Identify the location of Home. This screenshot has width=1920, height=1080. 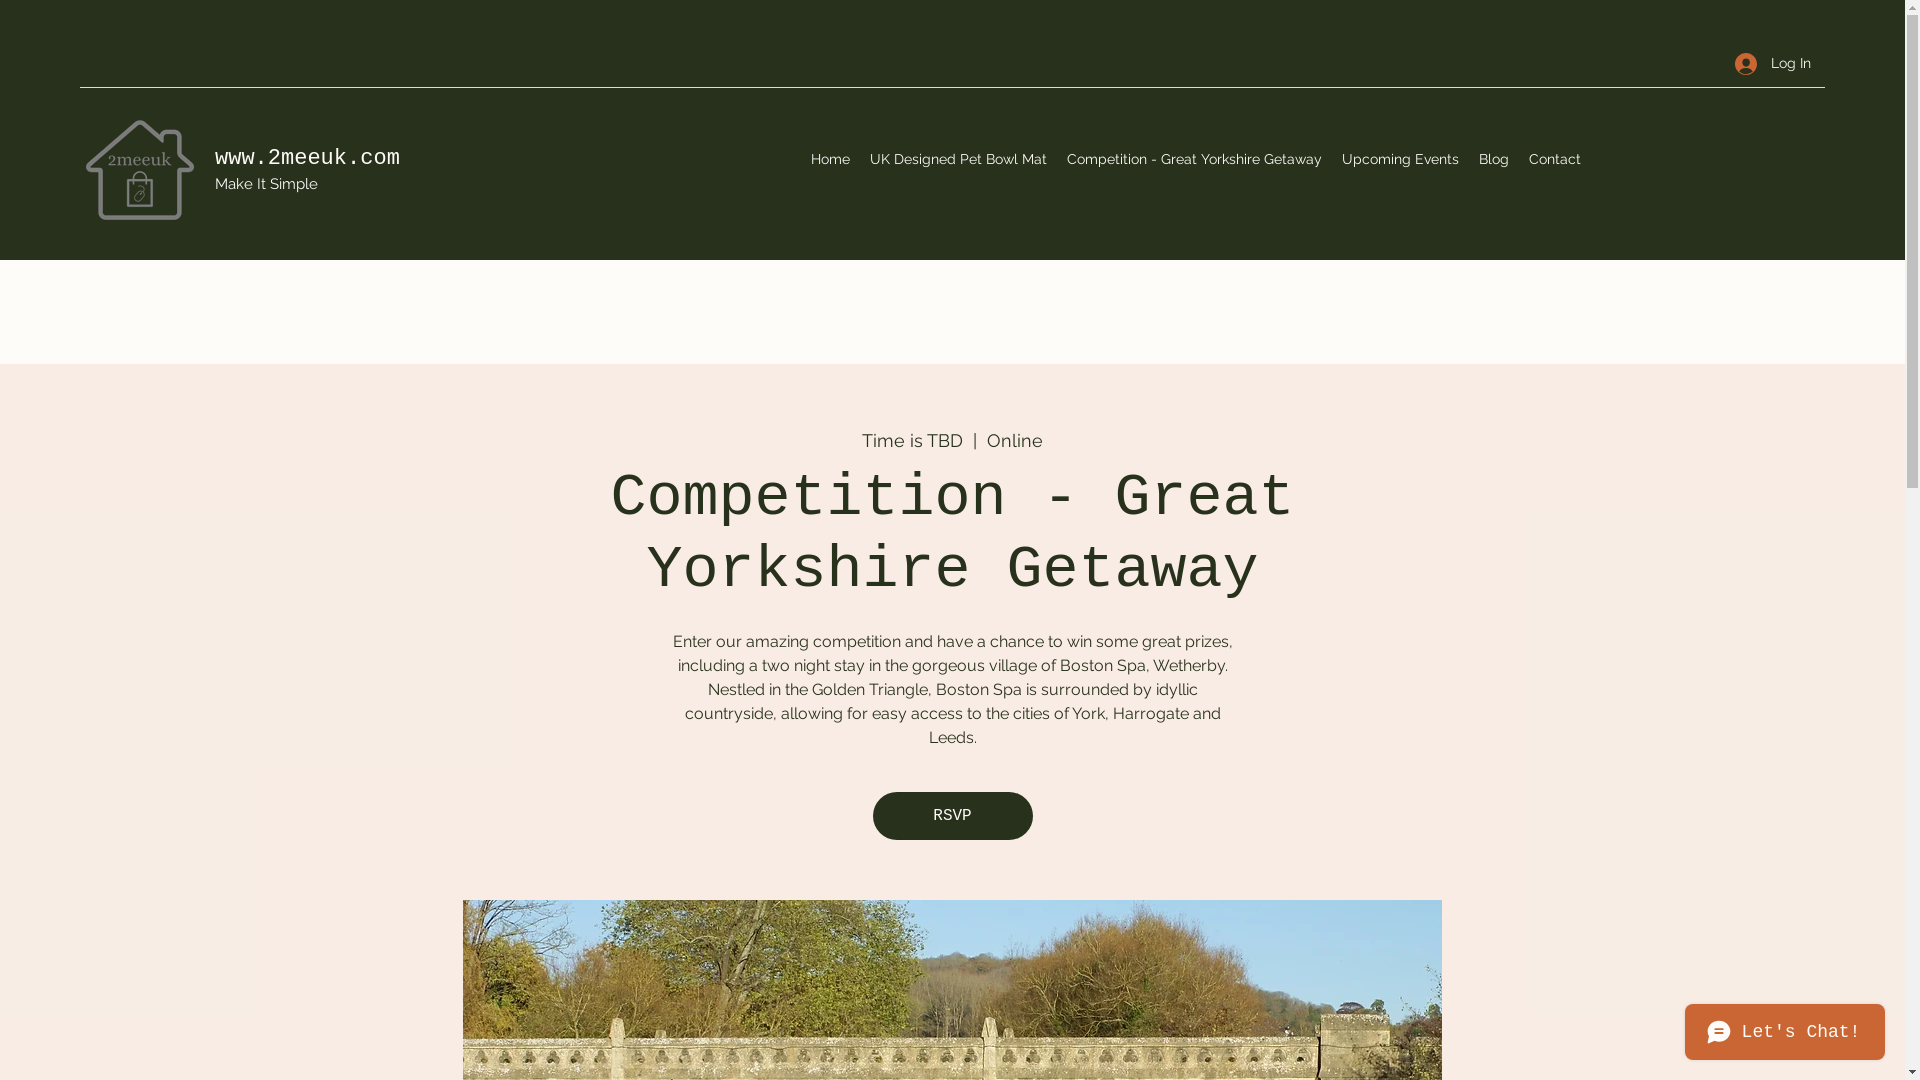
(830, 159).